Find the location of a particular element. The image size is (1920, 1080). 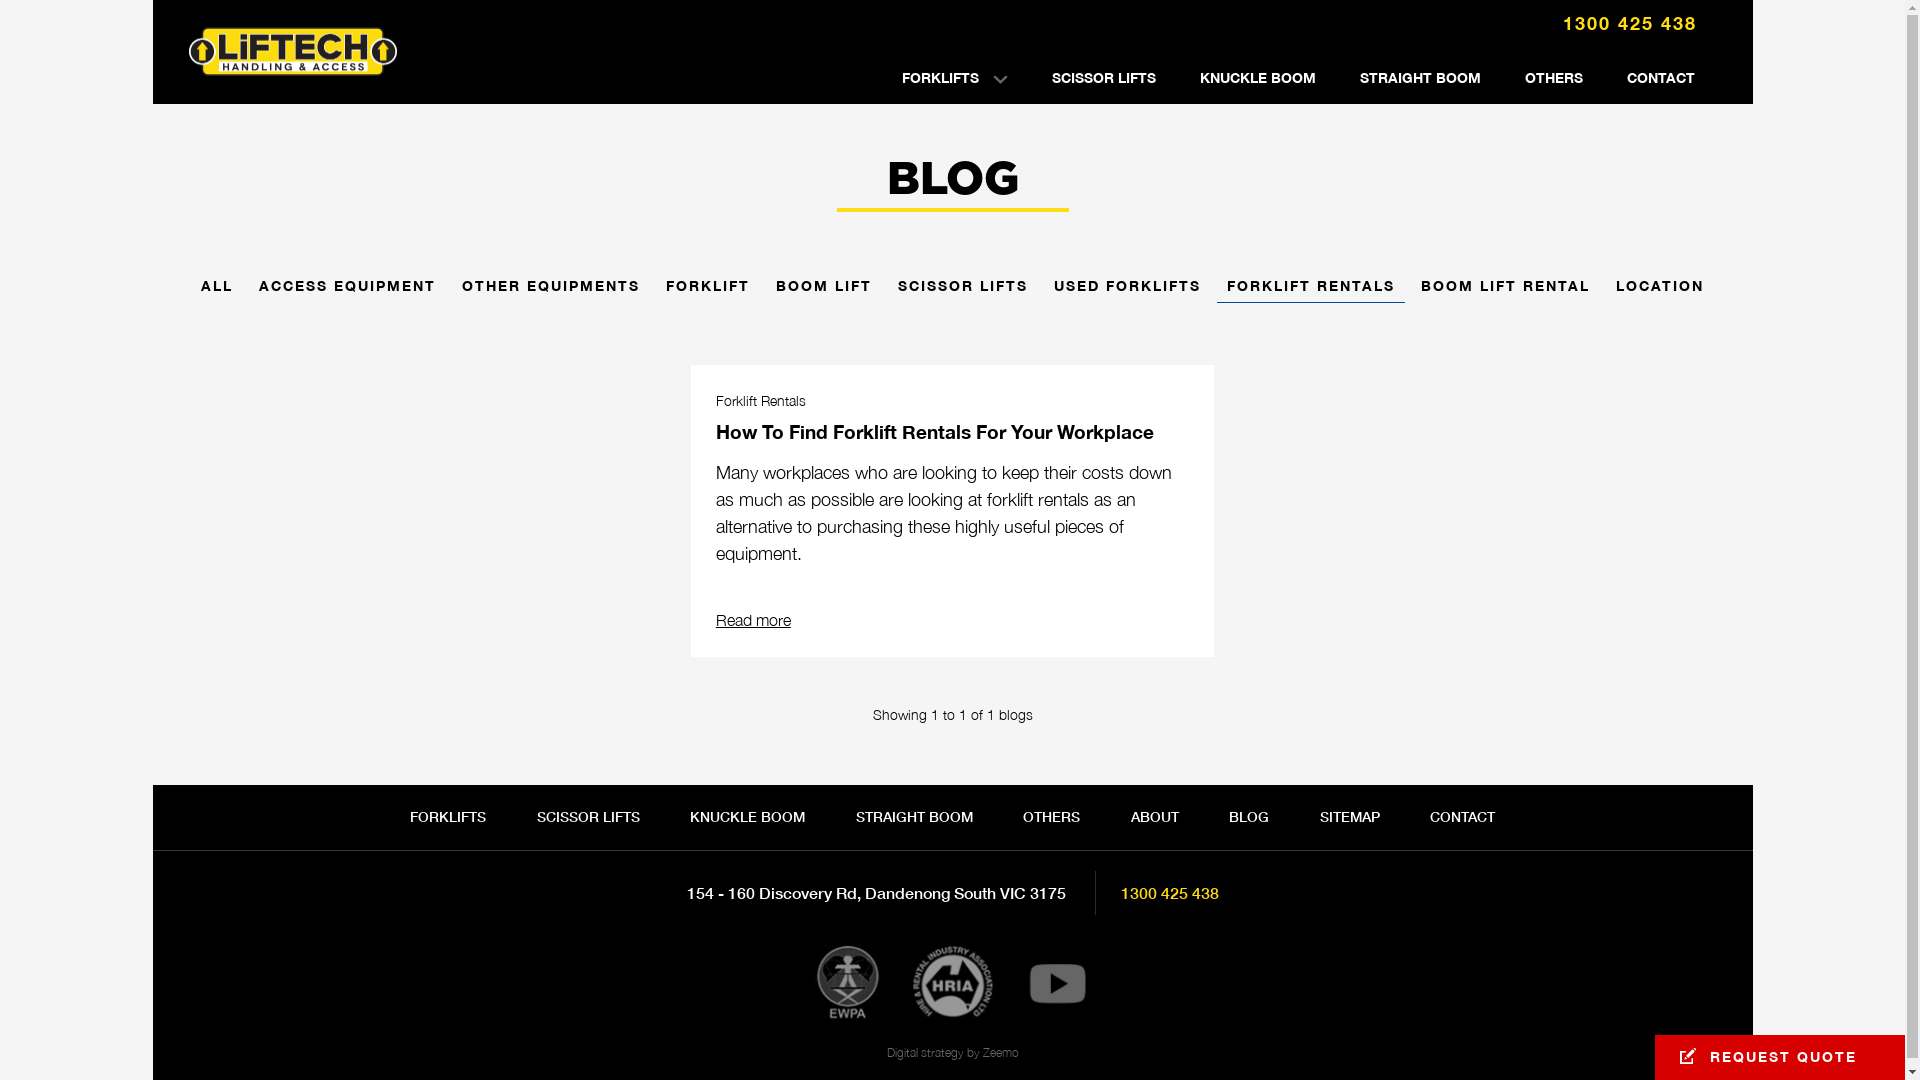

How To Find Forklift Rentals For Your Workplace is located at coordinates (935, 432).